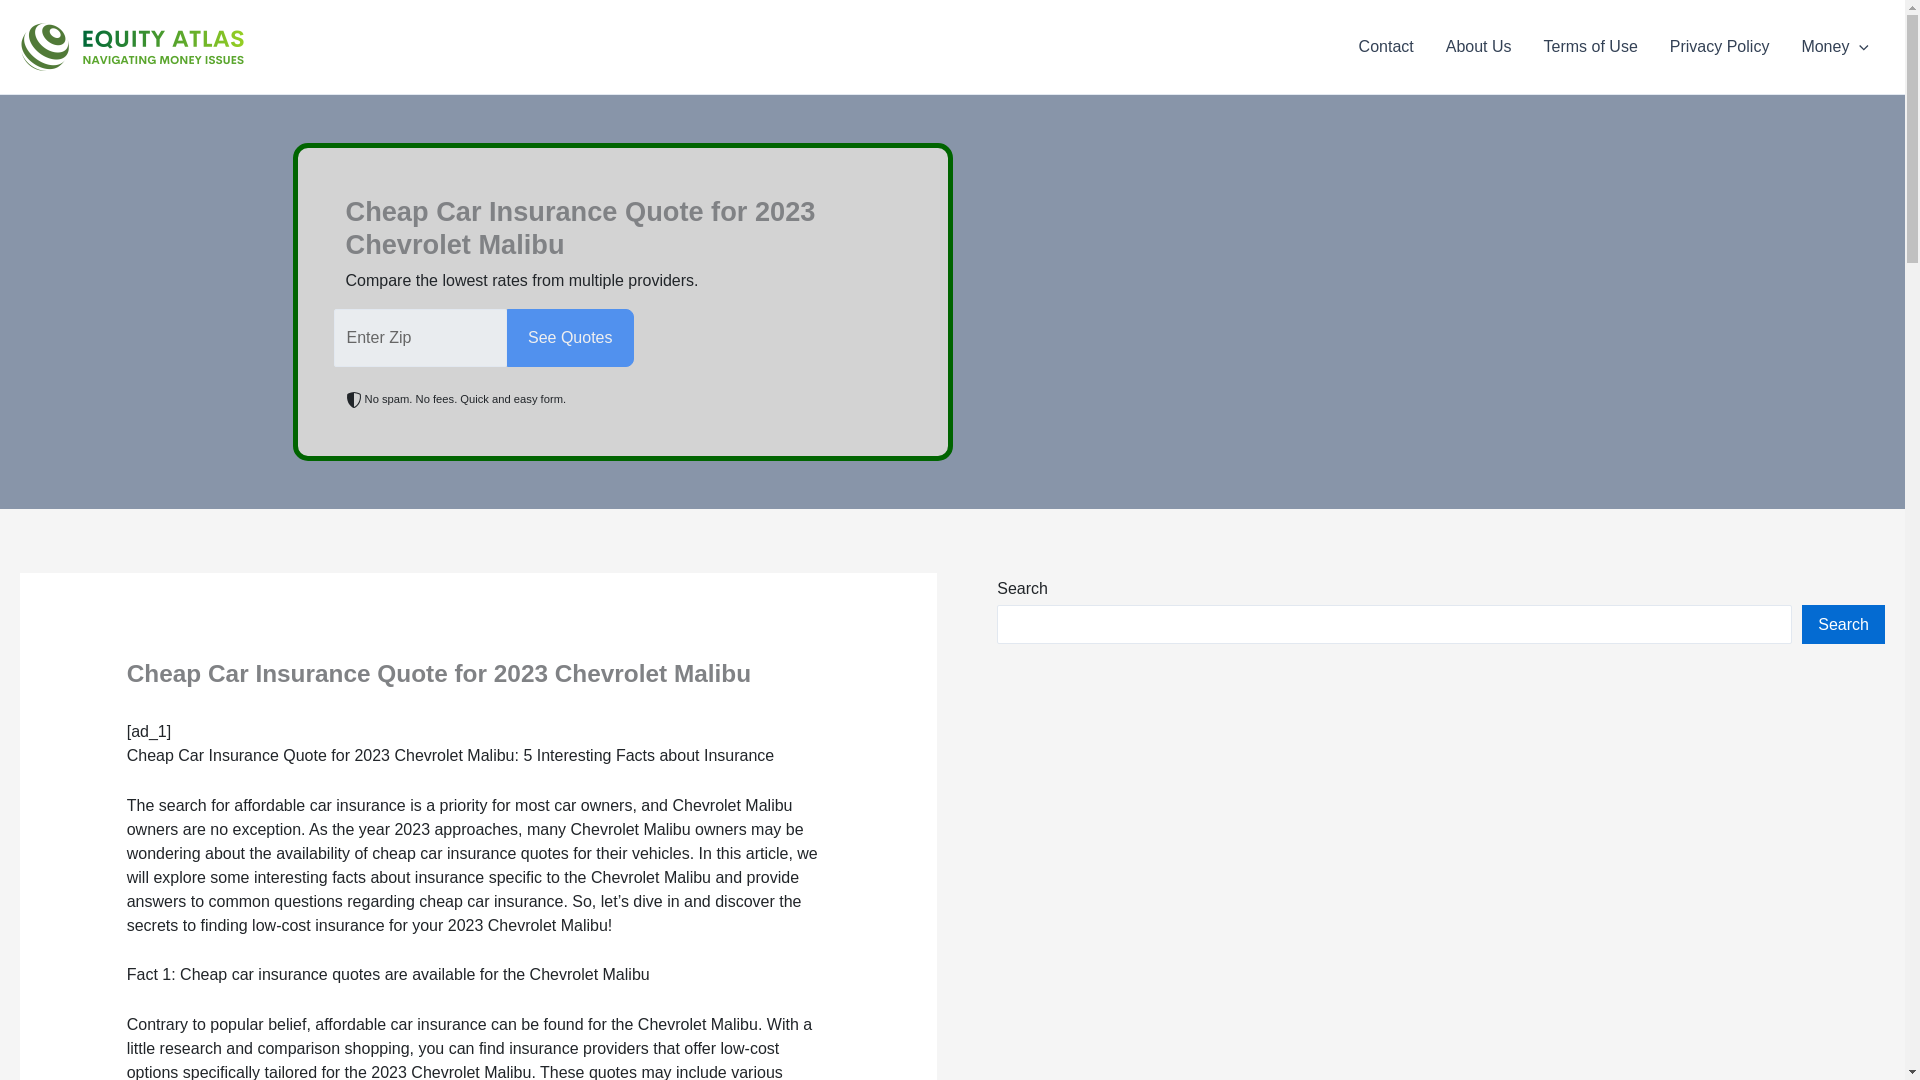 This screenshot has height=1080, width=1920. What do you see at coordinates (1386, 46) in the screenshot?
I see `Contact` at bounding box center [1386, 46].